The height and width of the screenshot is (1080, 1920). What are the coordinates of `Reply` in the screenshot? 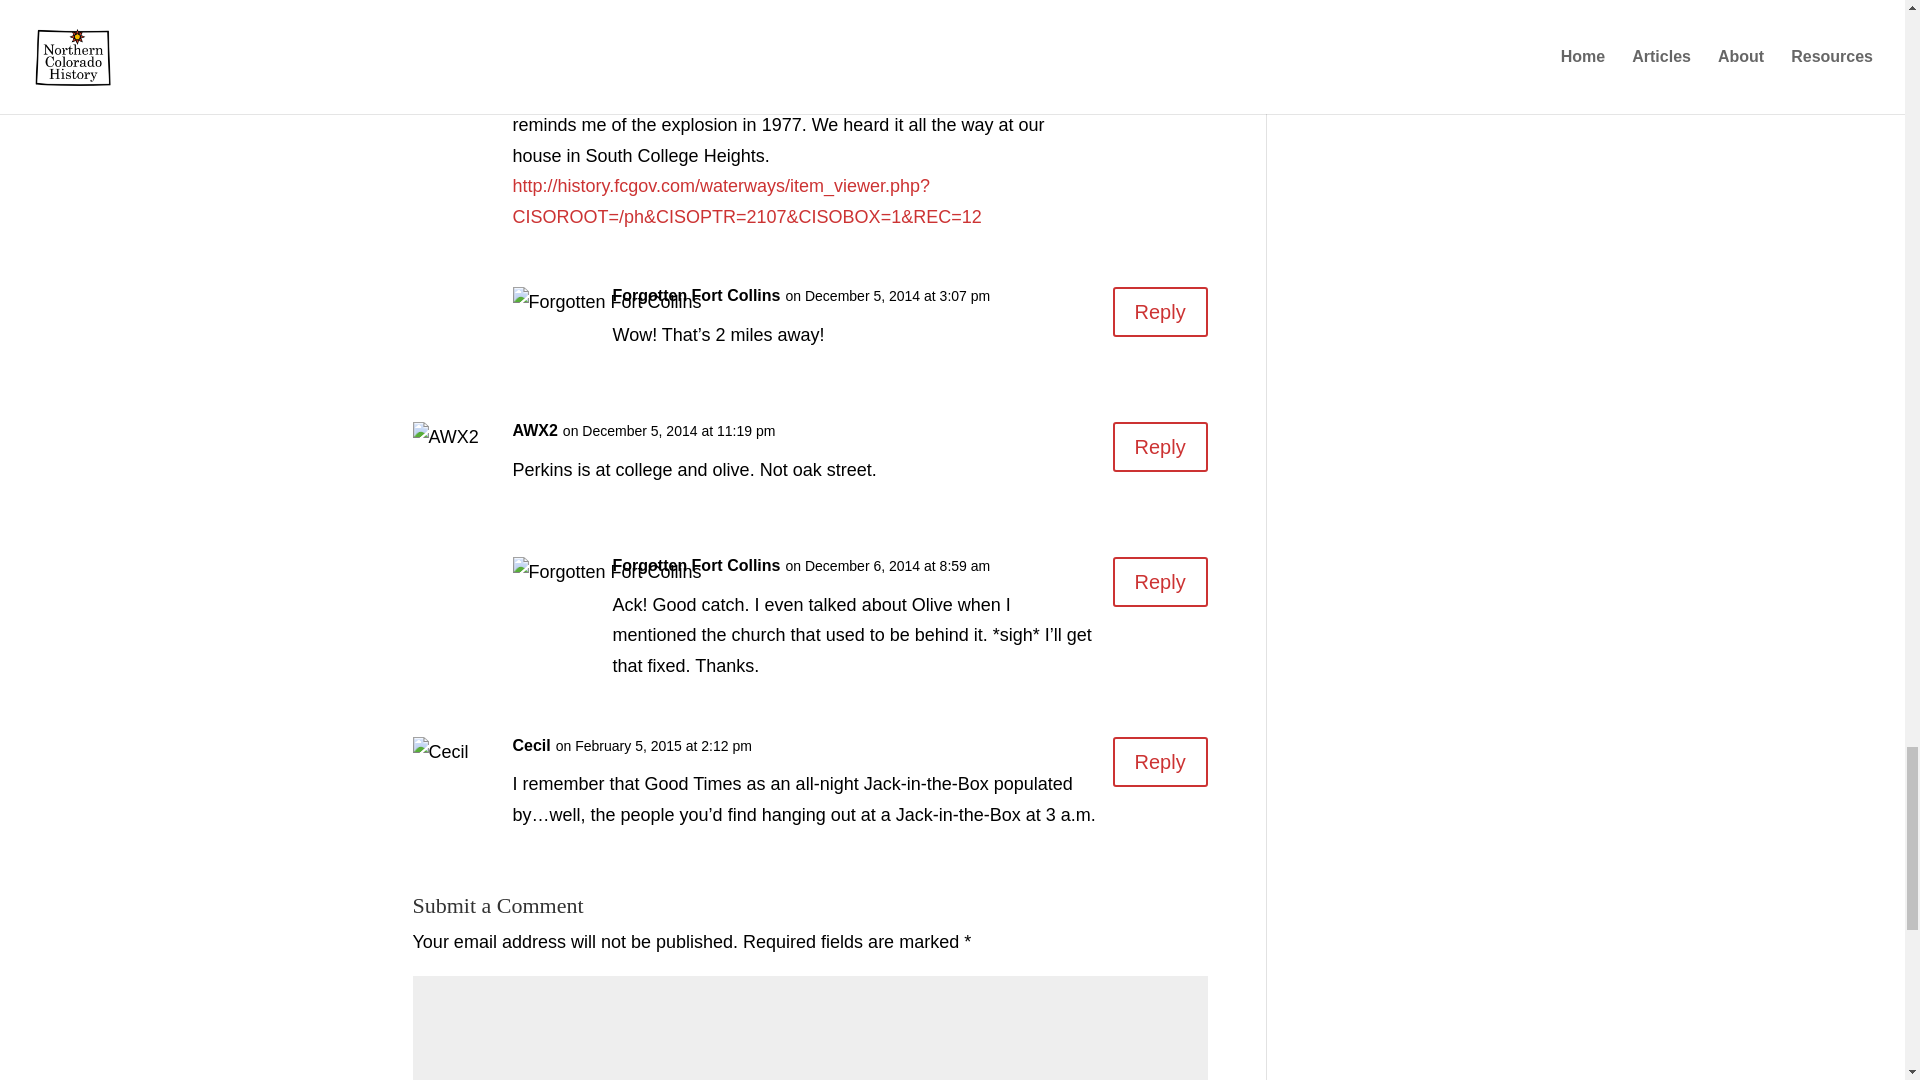 It's located at (1160, 582).